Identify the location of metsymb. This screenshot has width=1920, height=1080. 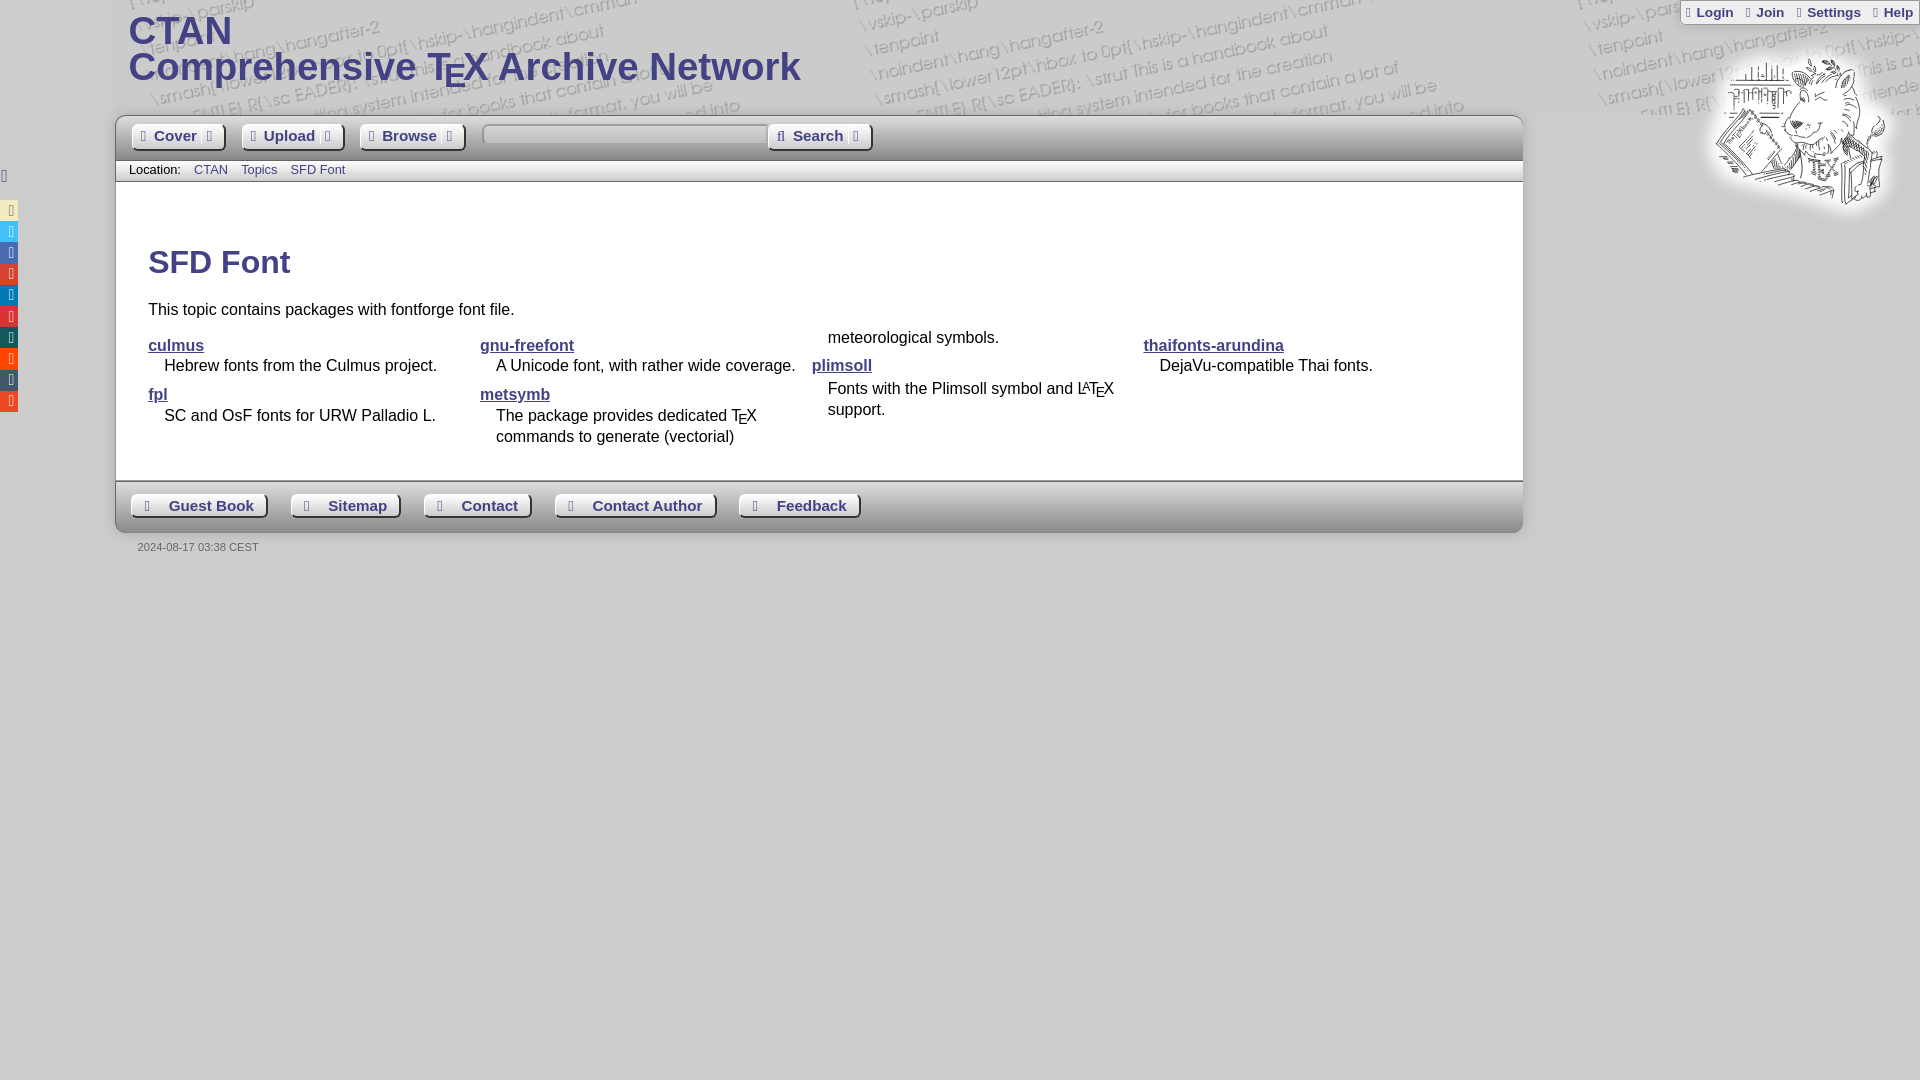
(179, 138).